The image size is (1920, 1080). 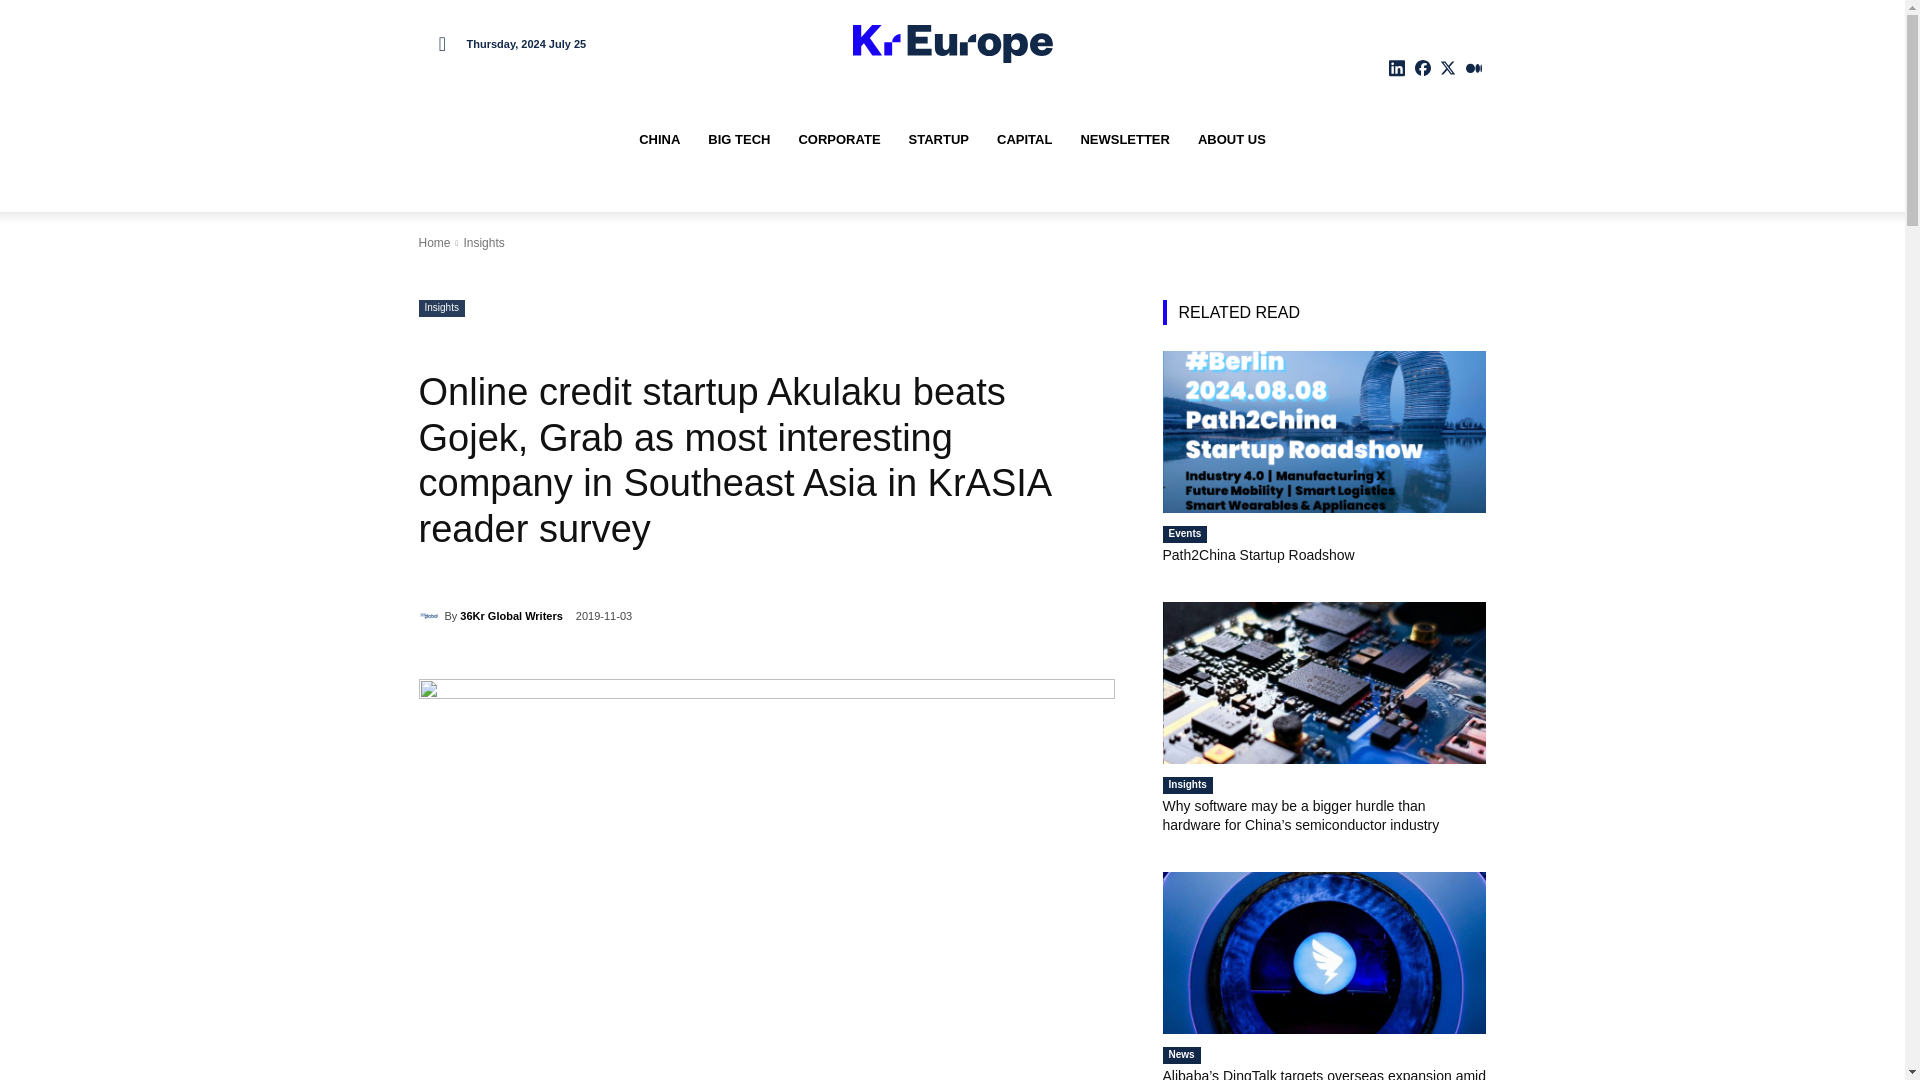 What do you see at coordinates (511, 615) in the screenshot?
I see `36Kr Global Writers` at bounding box center [511, 615].